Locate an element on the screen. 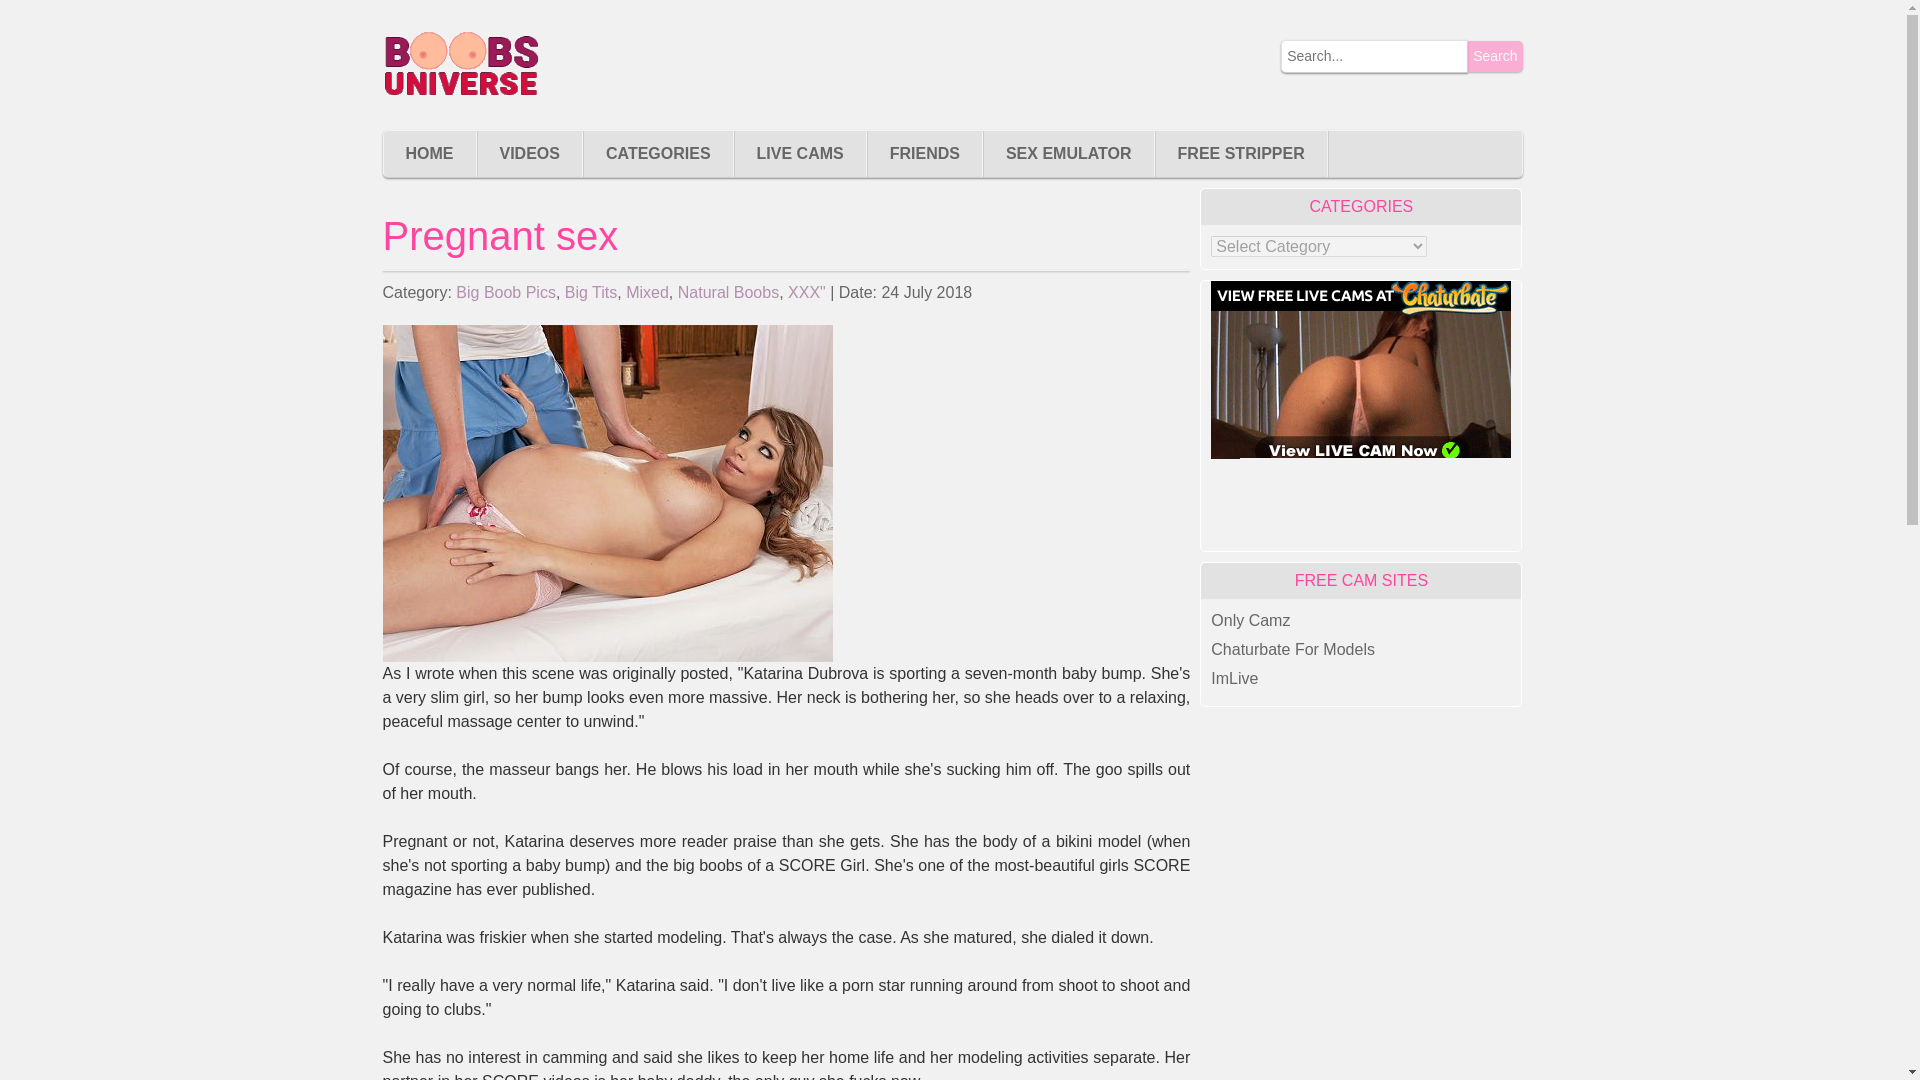  Pregnant sex is located at coordinates (606, 494).